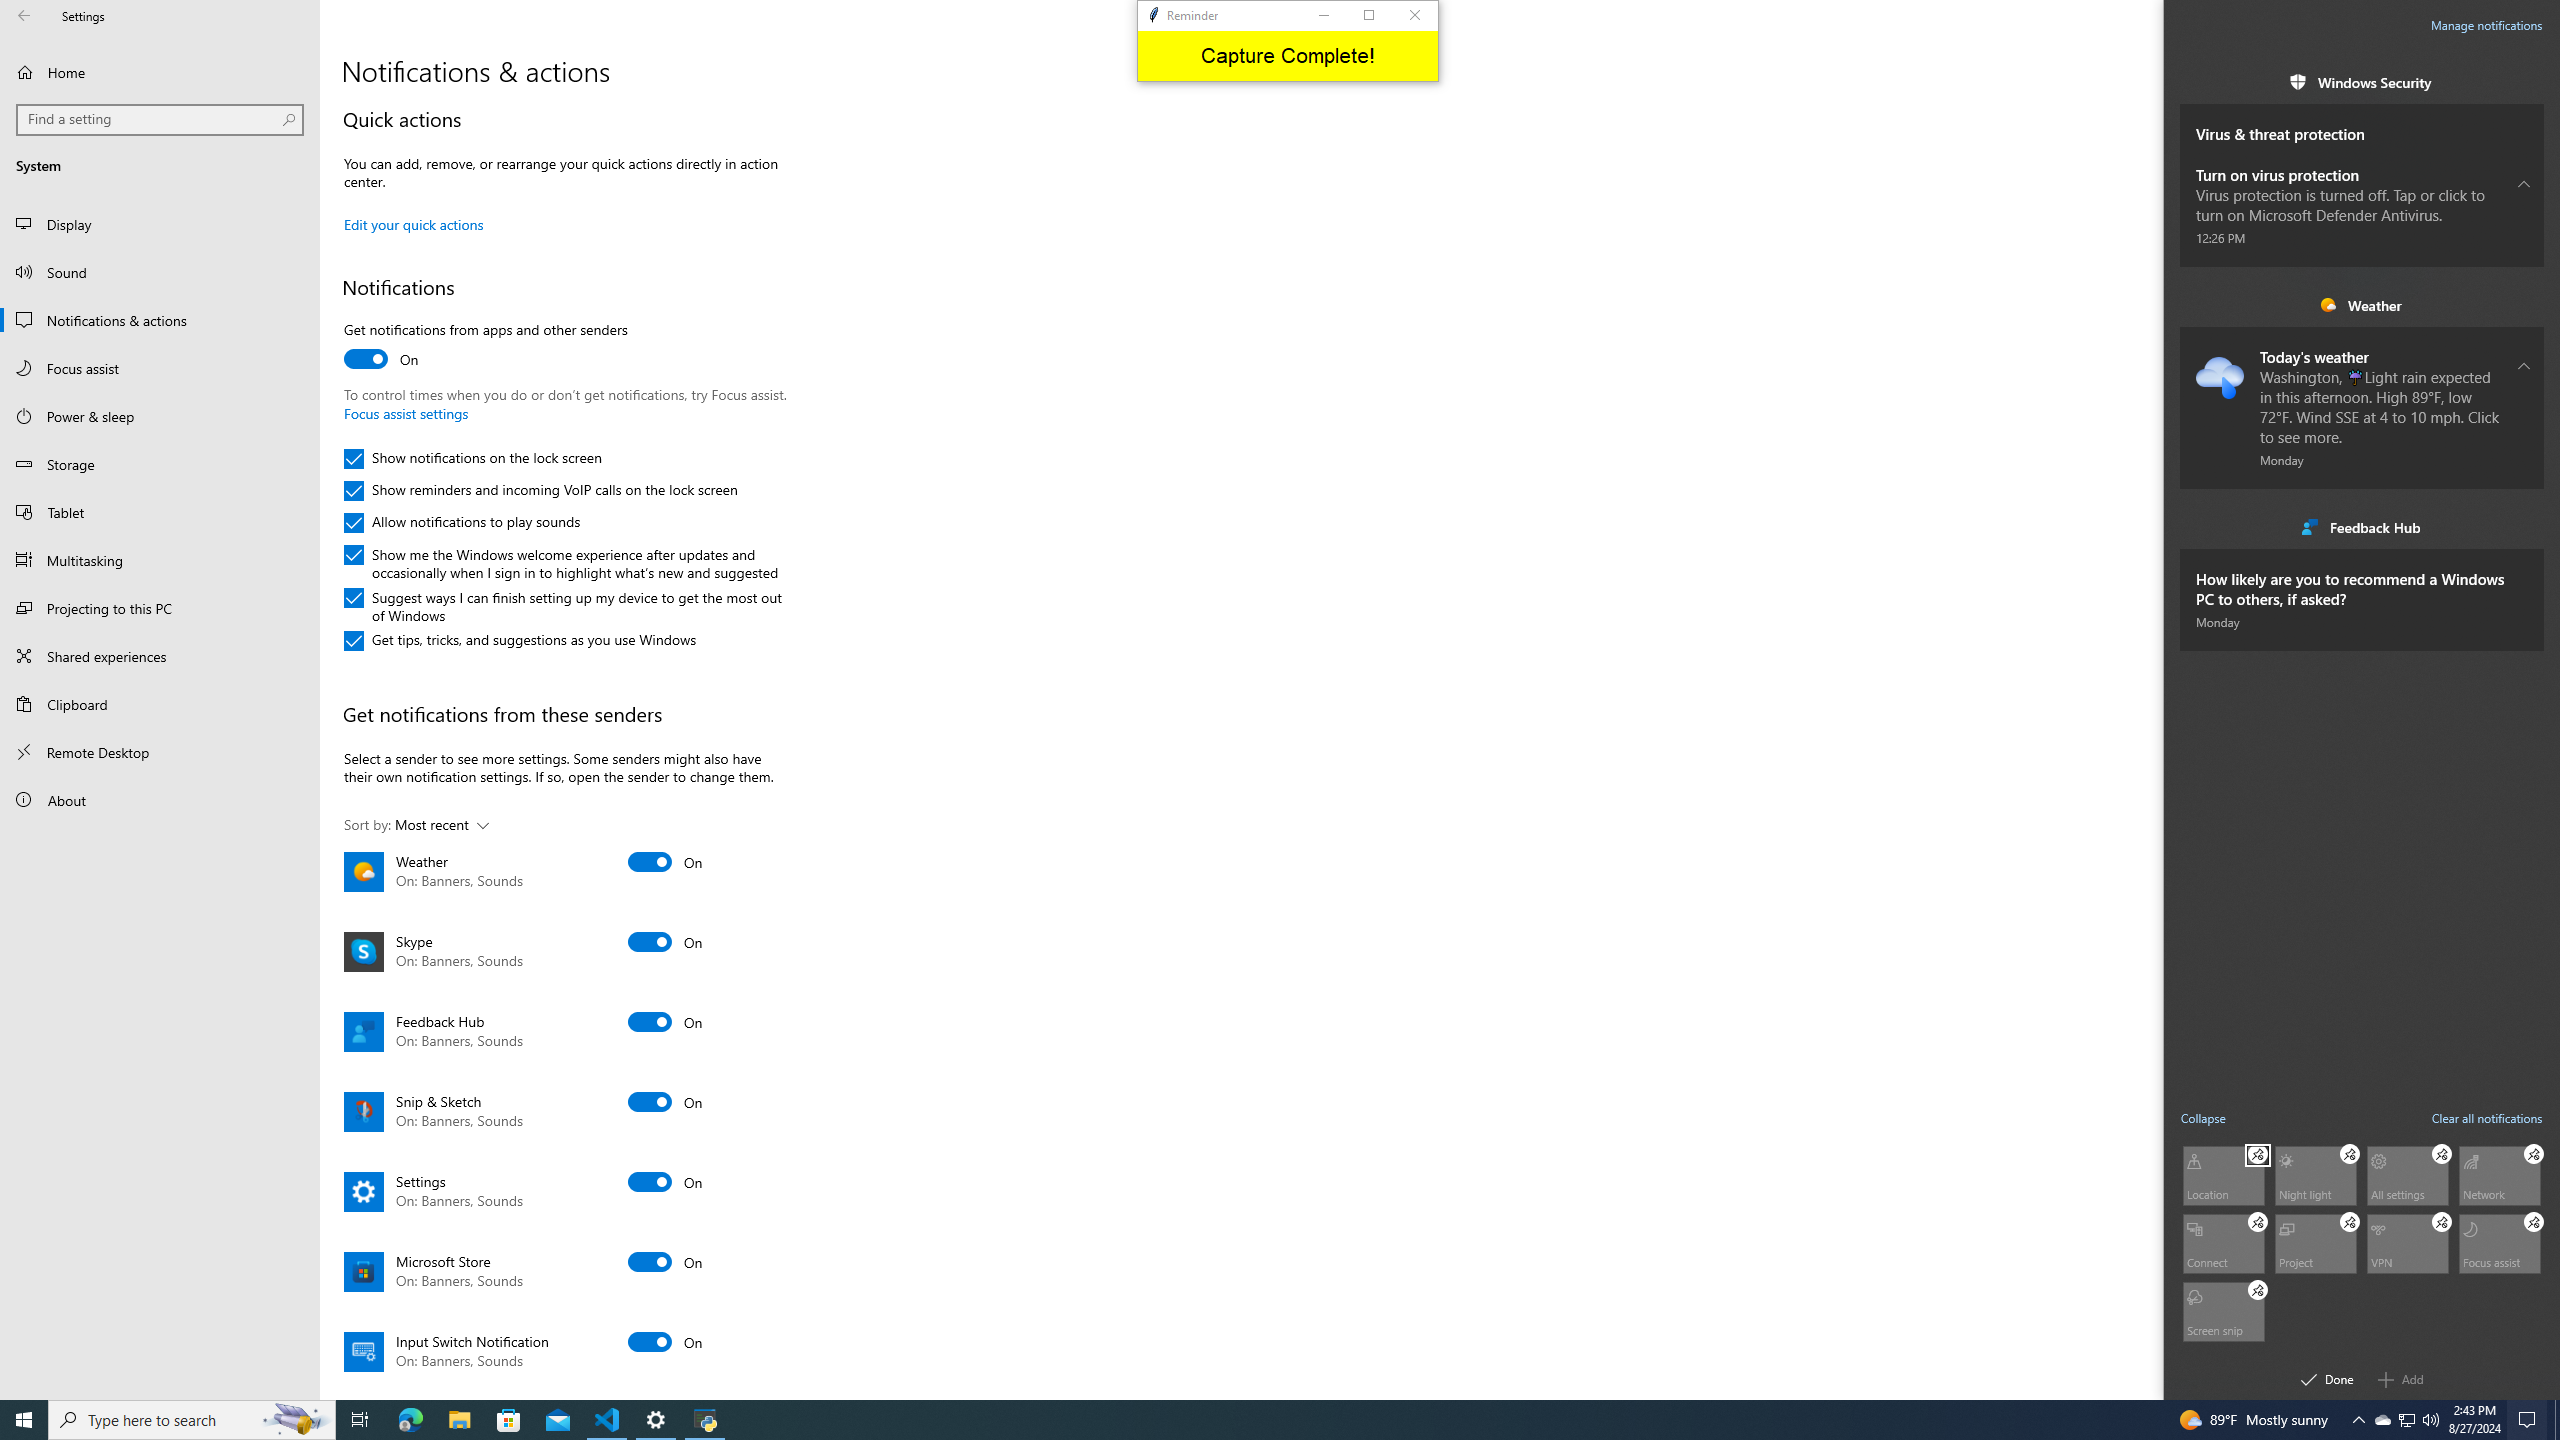  What do you see at coordinates (2383, 1420) in the screenshot?
I see `Q2790: 100%` at bounding box center [2383, 1420].